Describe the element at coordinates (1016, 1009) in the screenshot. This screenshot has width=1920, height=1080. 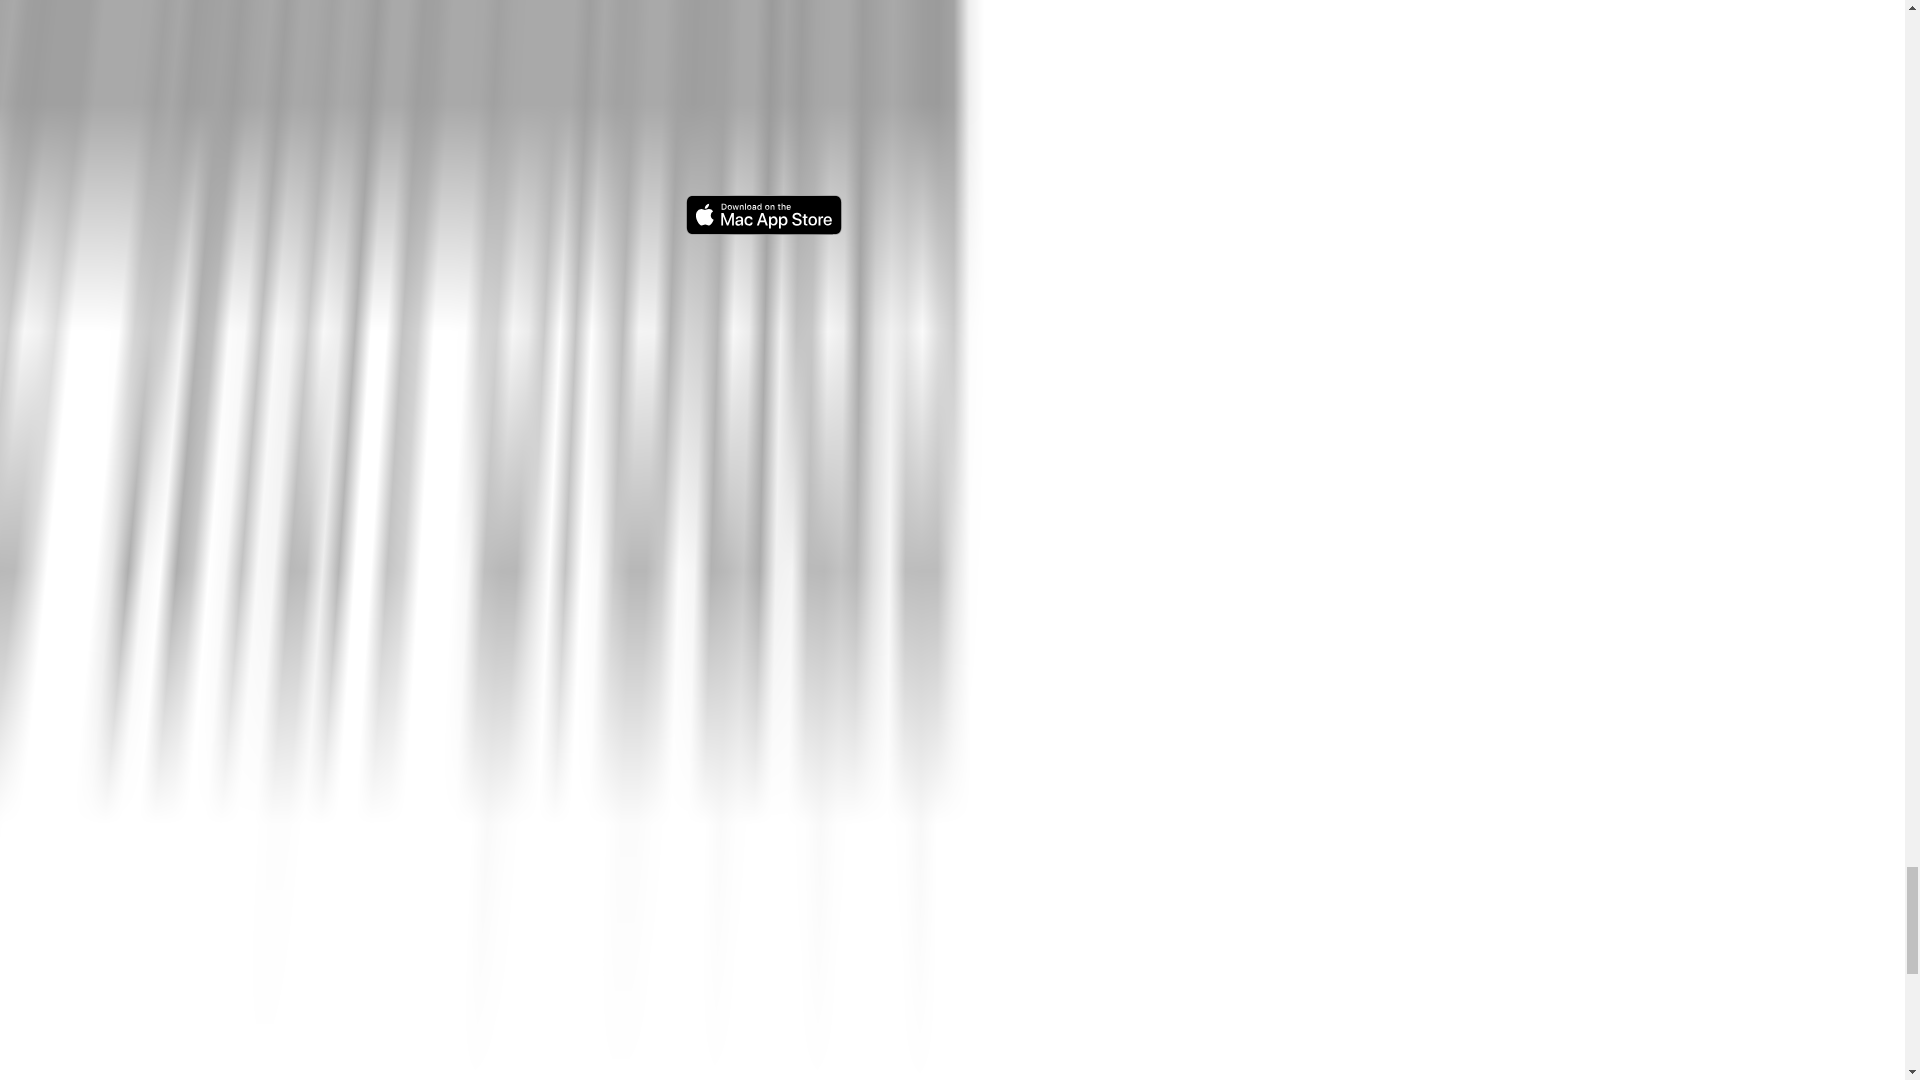
I see `Eat That Frog` at that location.